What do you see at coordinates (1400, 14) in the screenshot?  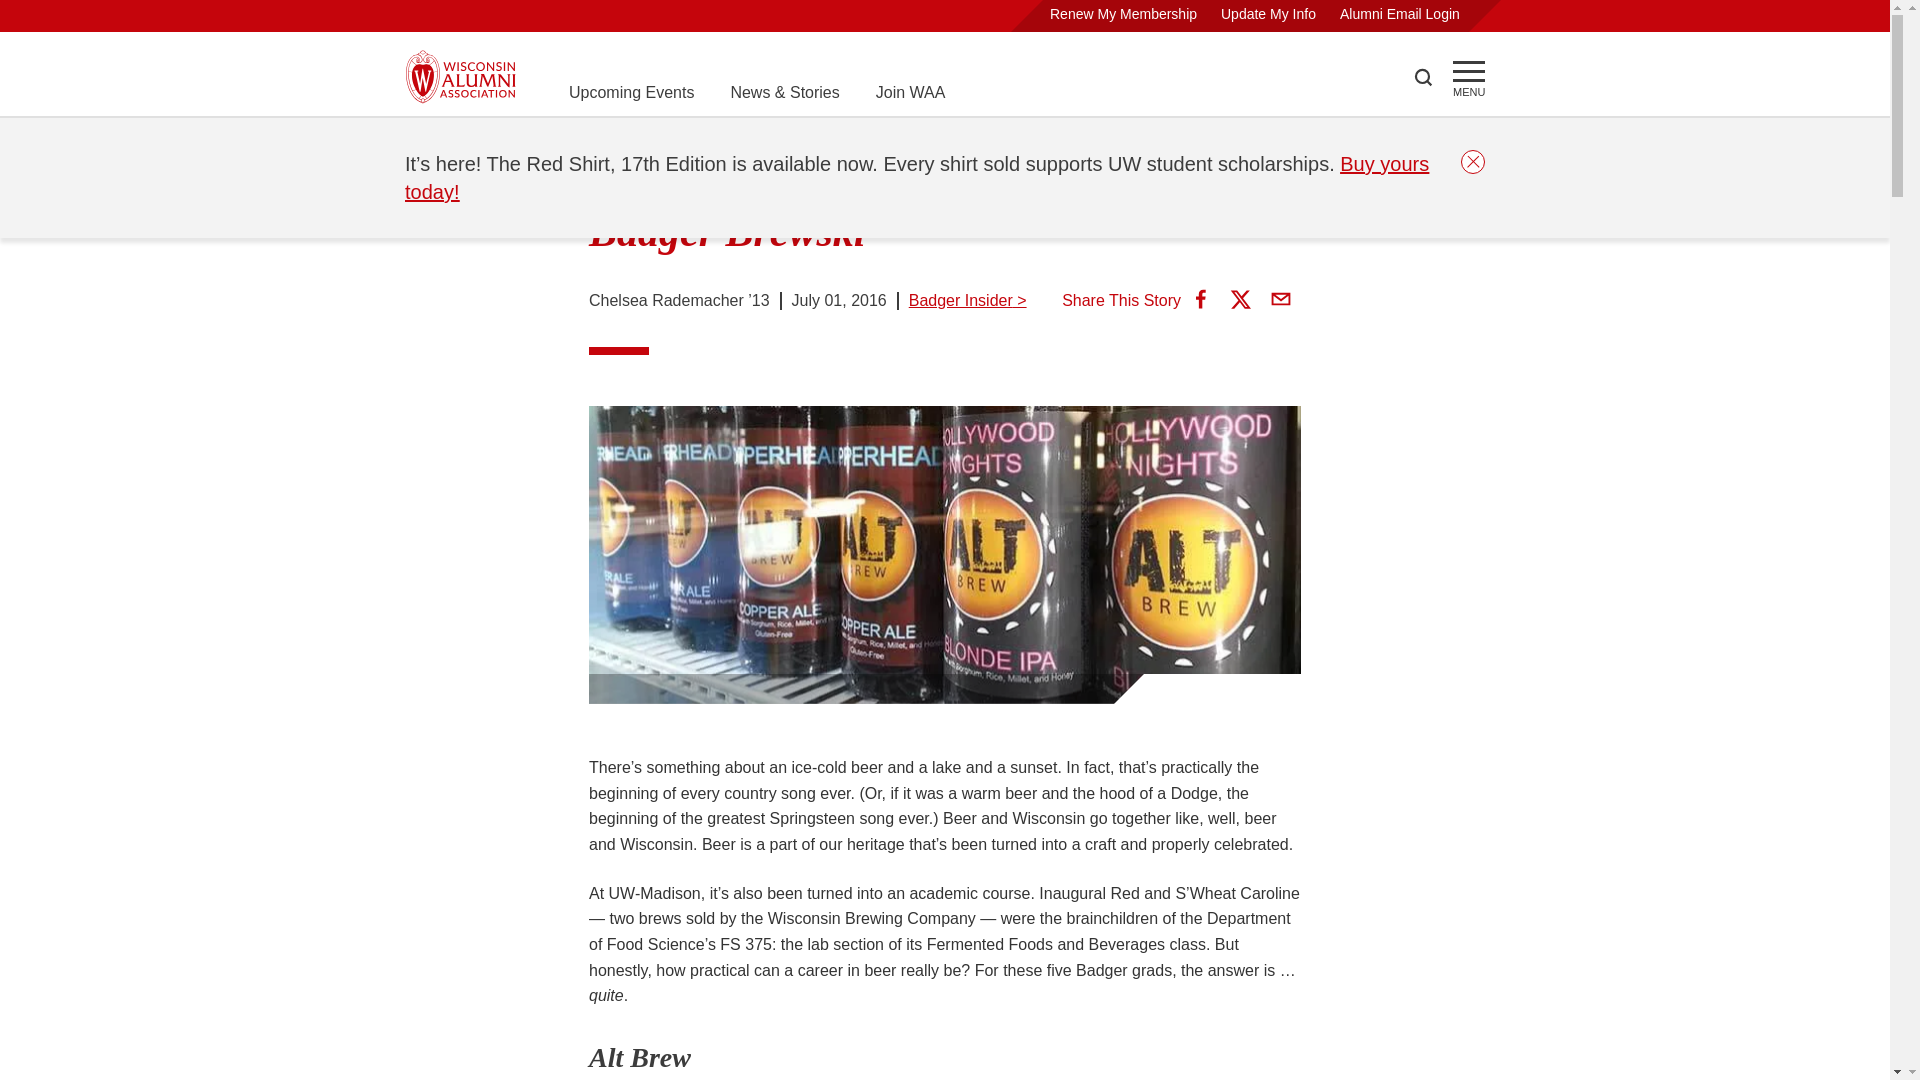 I see `Alumni Email Login` at bounding box center [1400, 14].